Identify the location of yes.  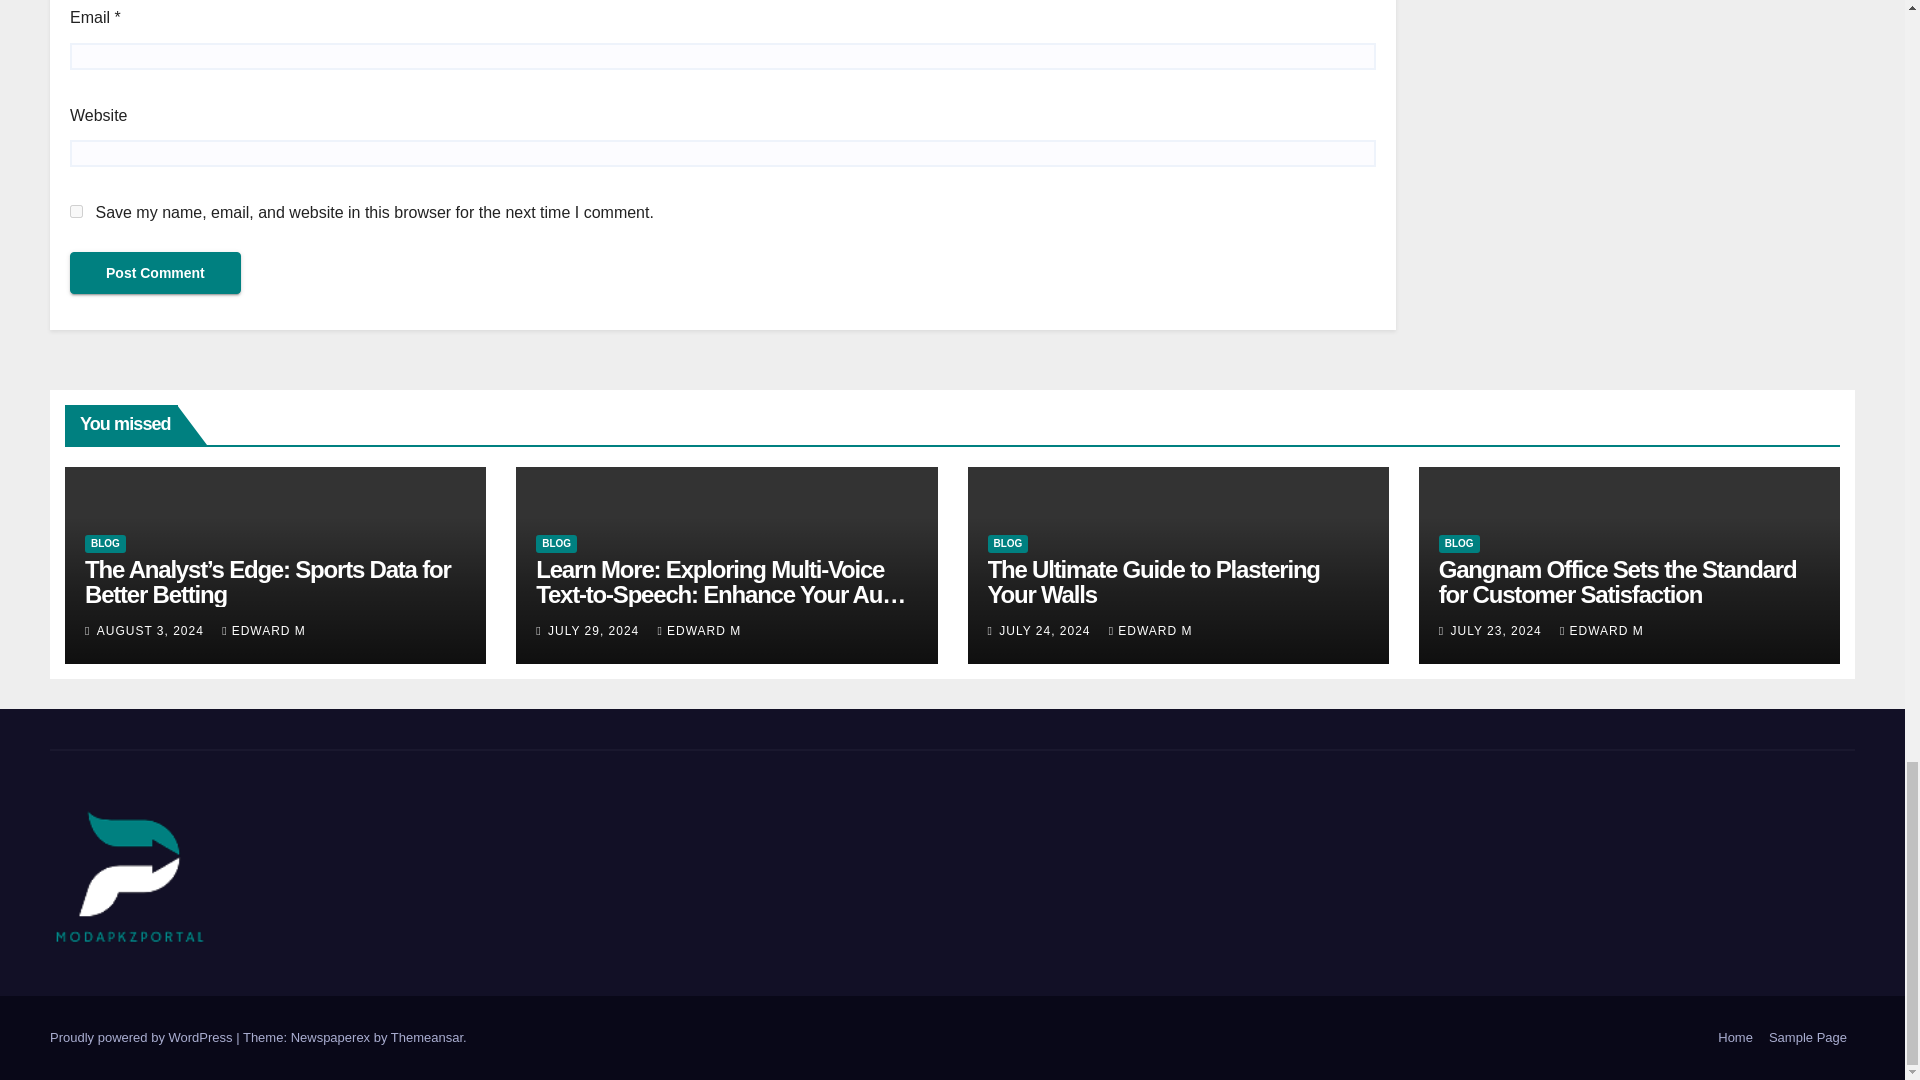
(76, 212).